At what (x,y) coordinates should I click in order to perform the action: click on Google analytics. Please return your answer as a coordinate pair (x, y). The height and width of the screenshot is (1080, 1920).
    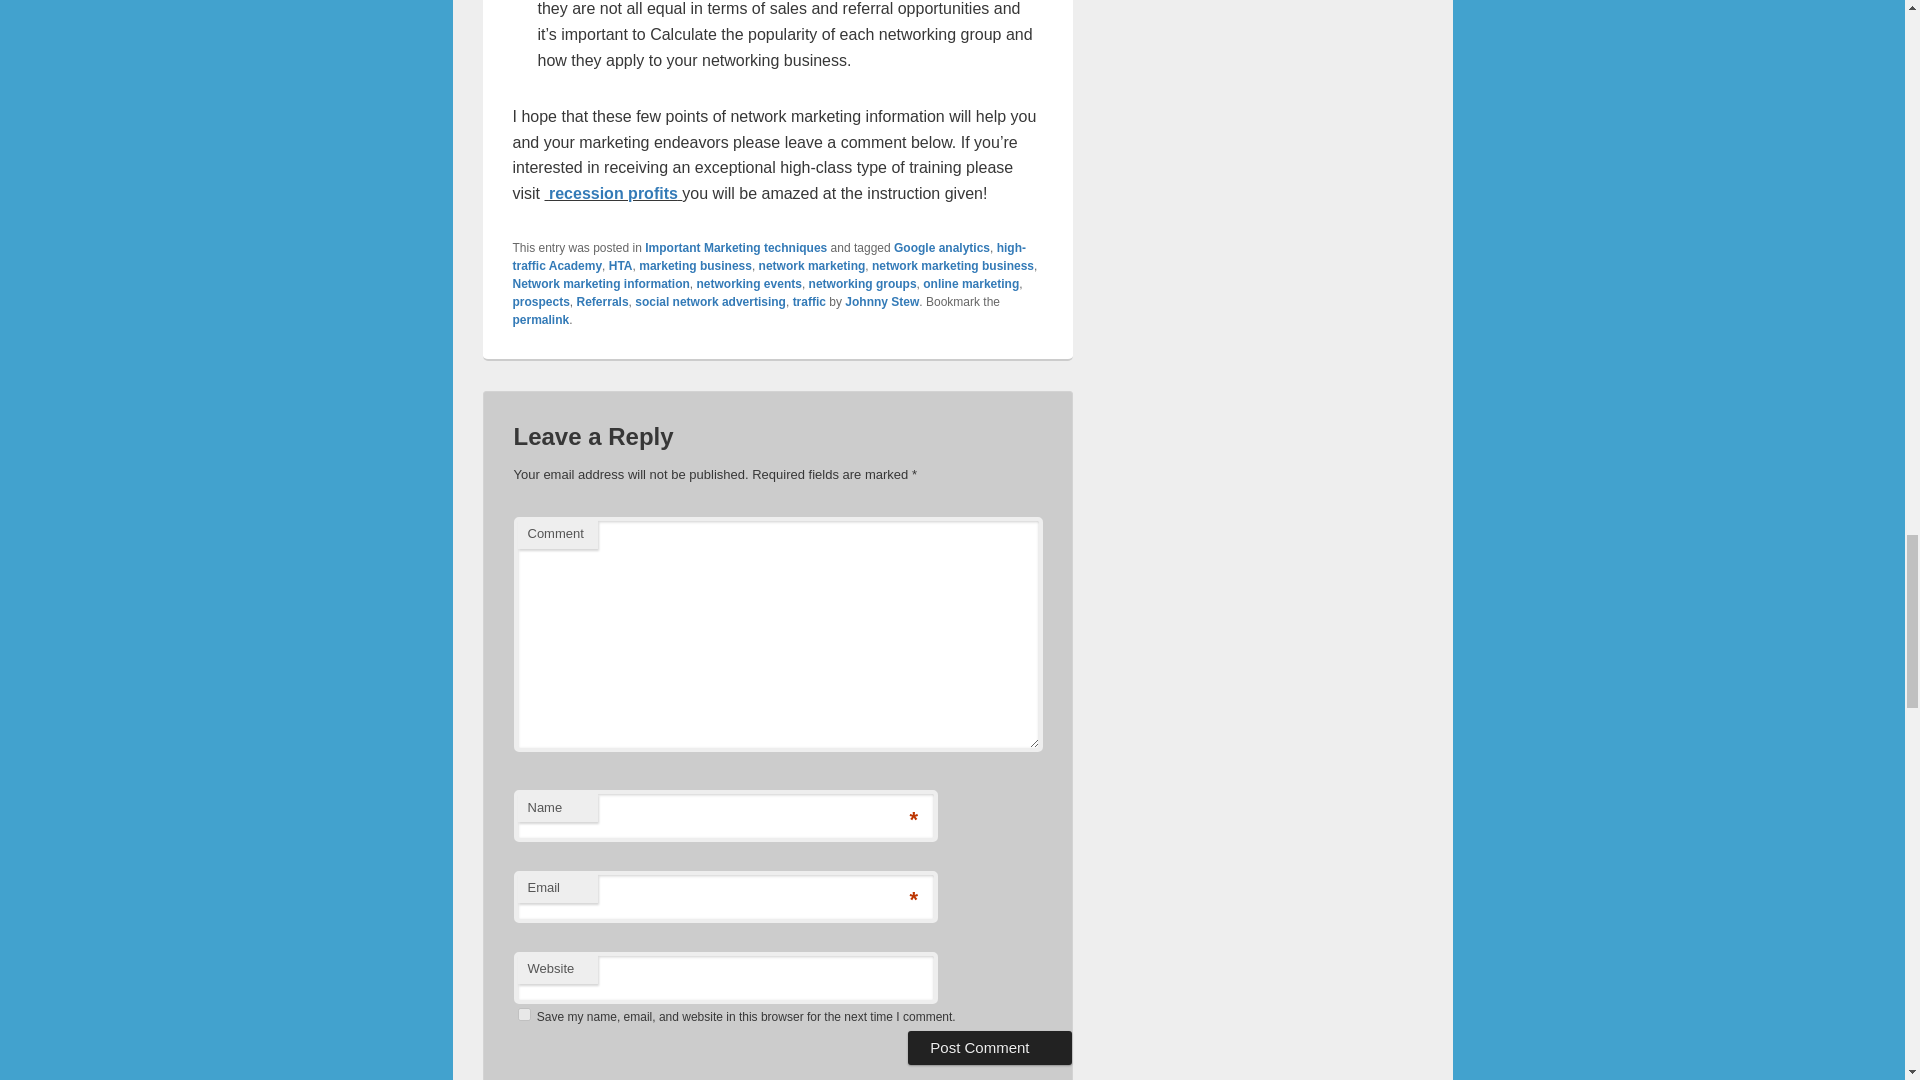
    Looking at the image, I should click on (942, 247).